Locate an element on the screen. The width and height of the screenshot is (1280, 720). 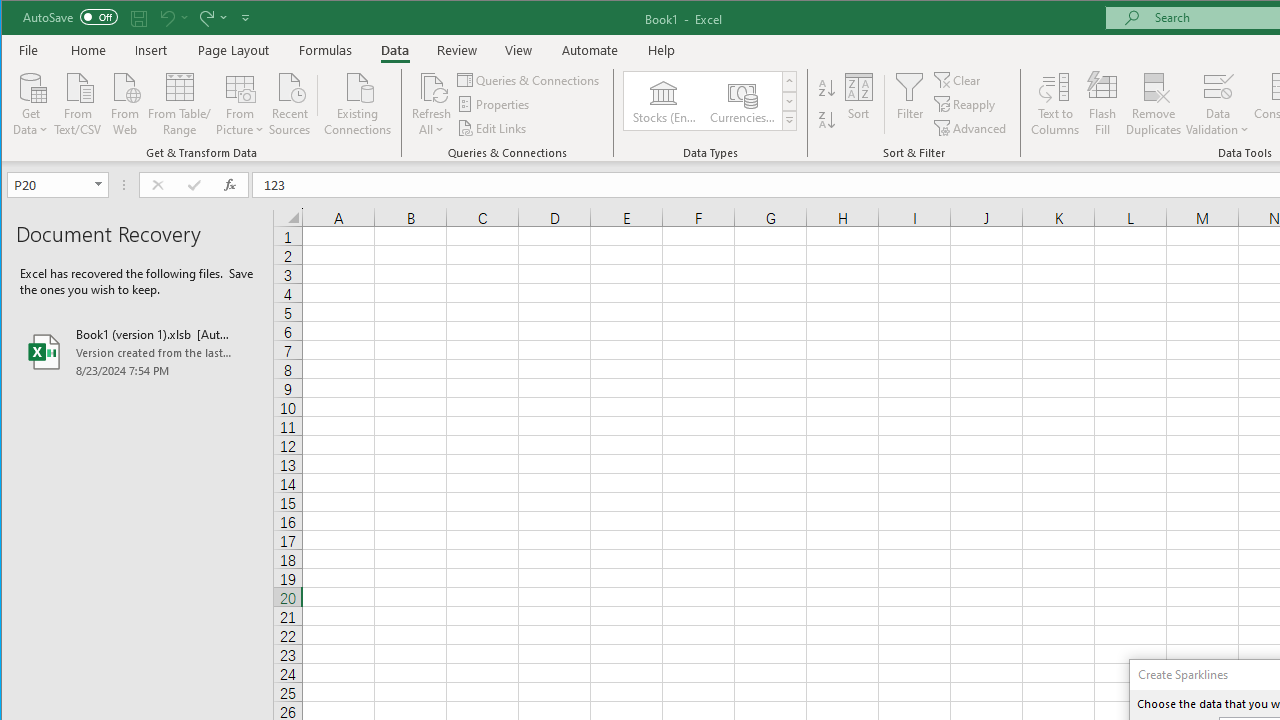
Advanced... is located at coordinates (971, 128).